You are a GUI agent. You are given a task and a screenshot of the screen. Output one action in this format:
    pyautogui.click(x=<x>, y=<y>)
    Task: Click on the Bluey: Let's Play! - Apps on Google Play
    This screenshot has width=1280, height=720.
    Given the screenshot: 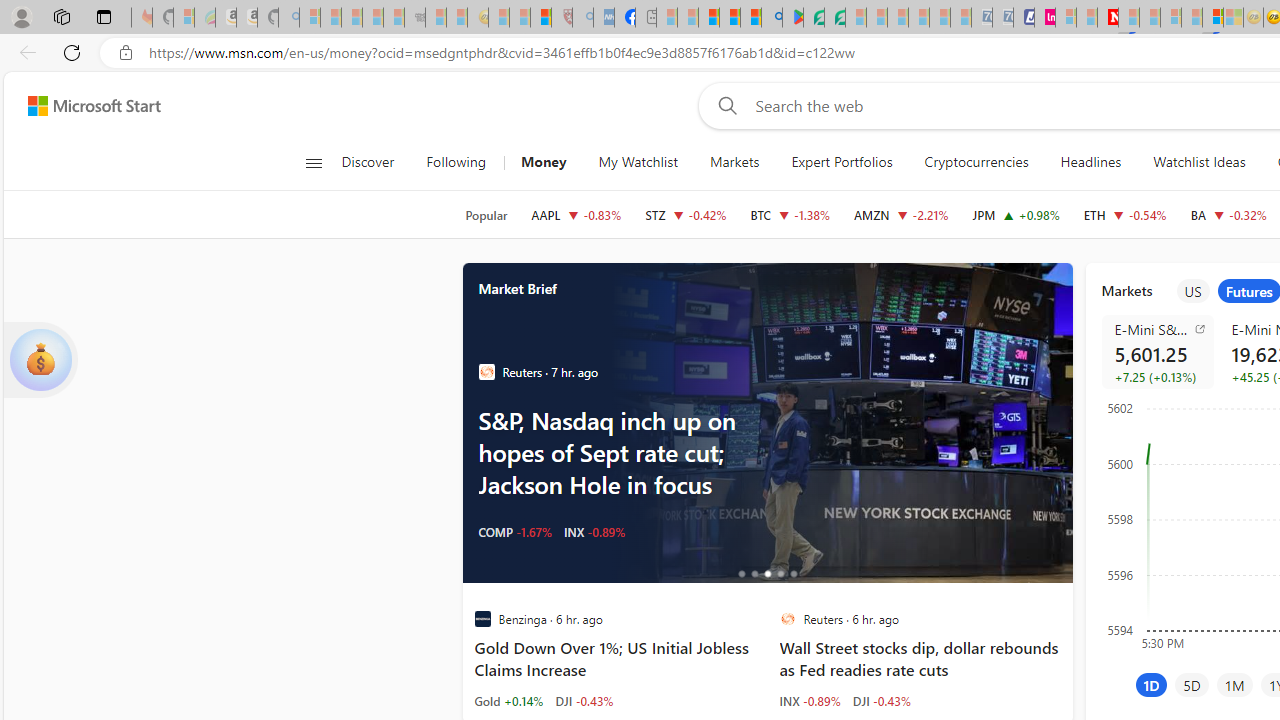 What is the action you would take?
    pyautogui.click(x=792, y=18)
    